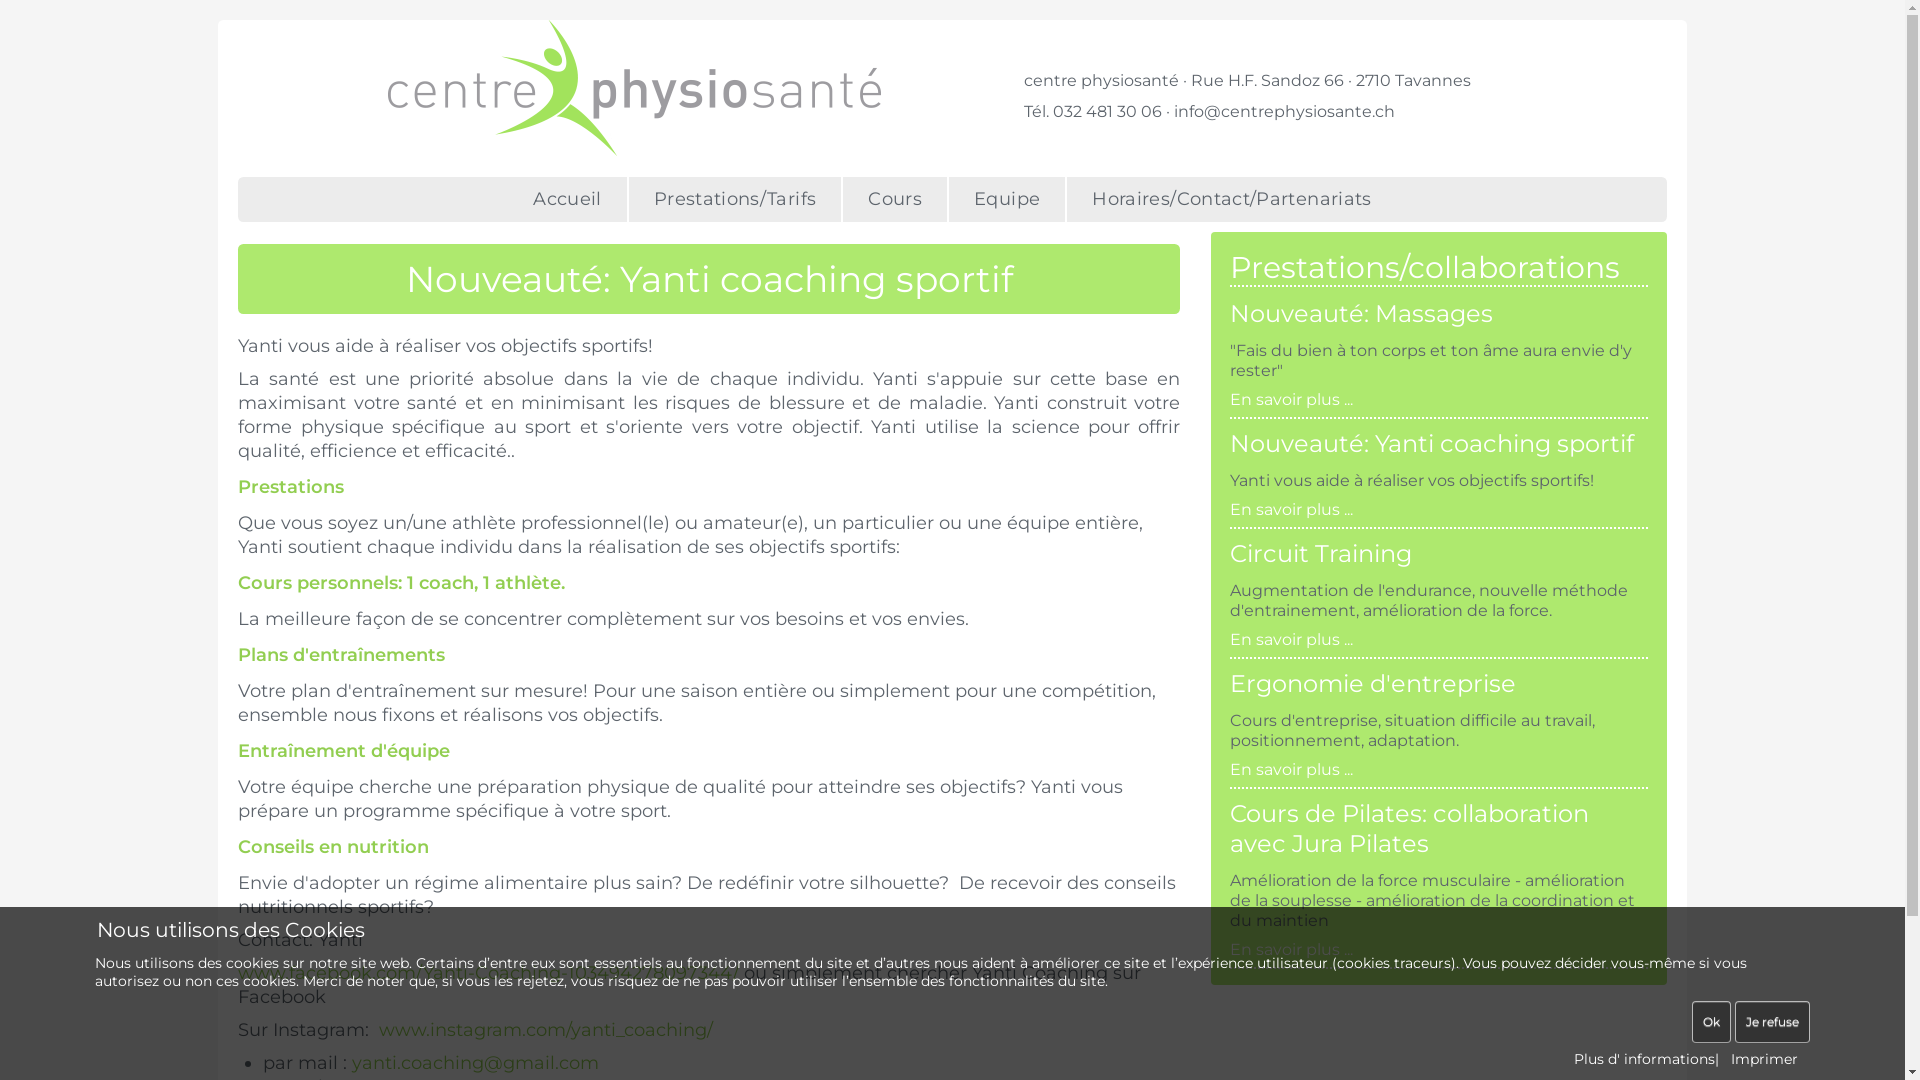  What do you see at coordinates (736, 200) in the screenshot?
I see `Prestations/Tarifs` at bounding box center [736, 200].